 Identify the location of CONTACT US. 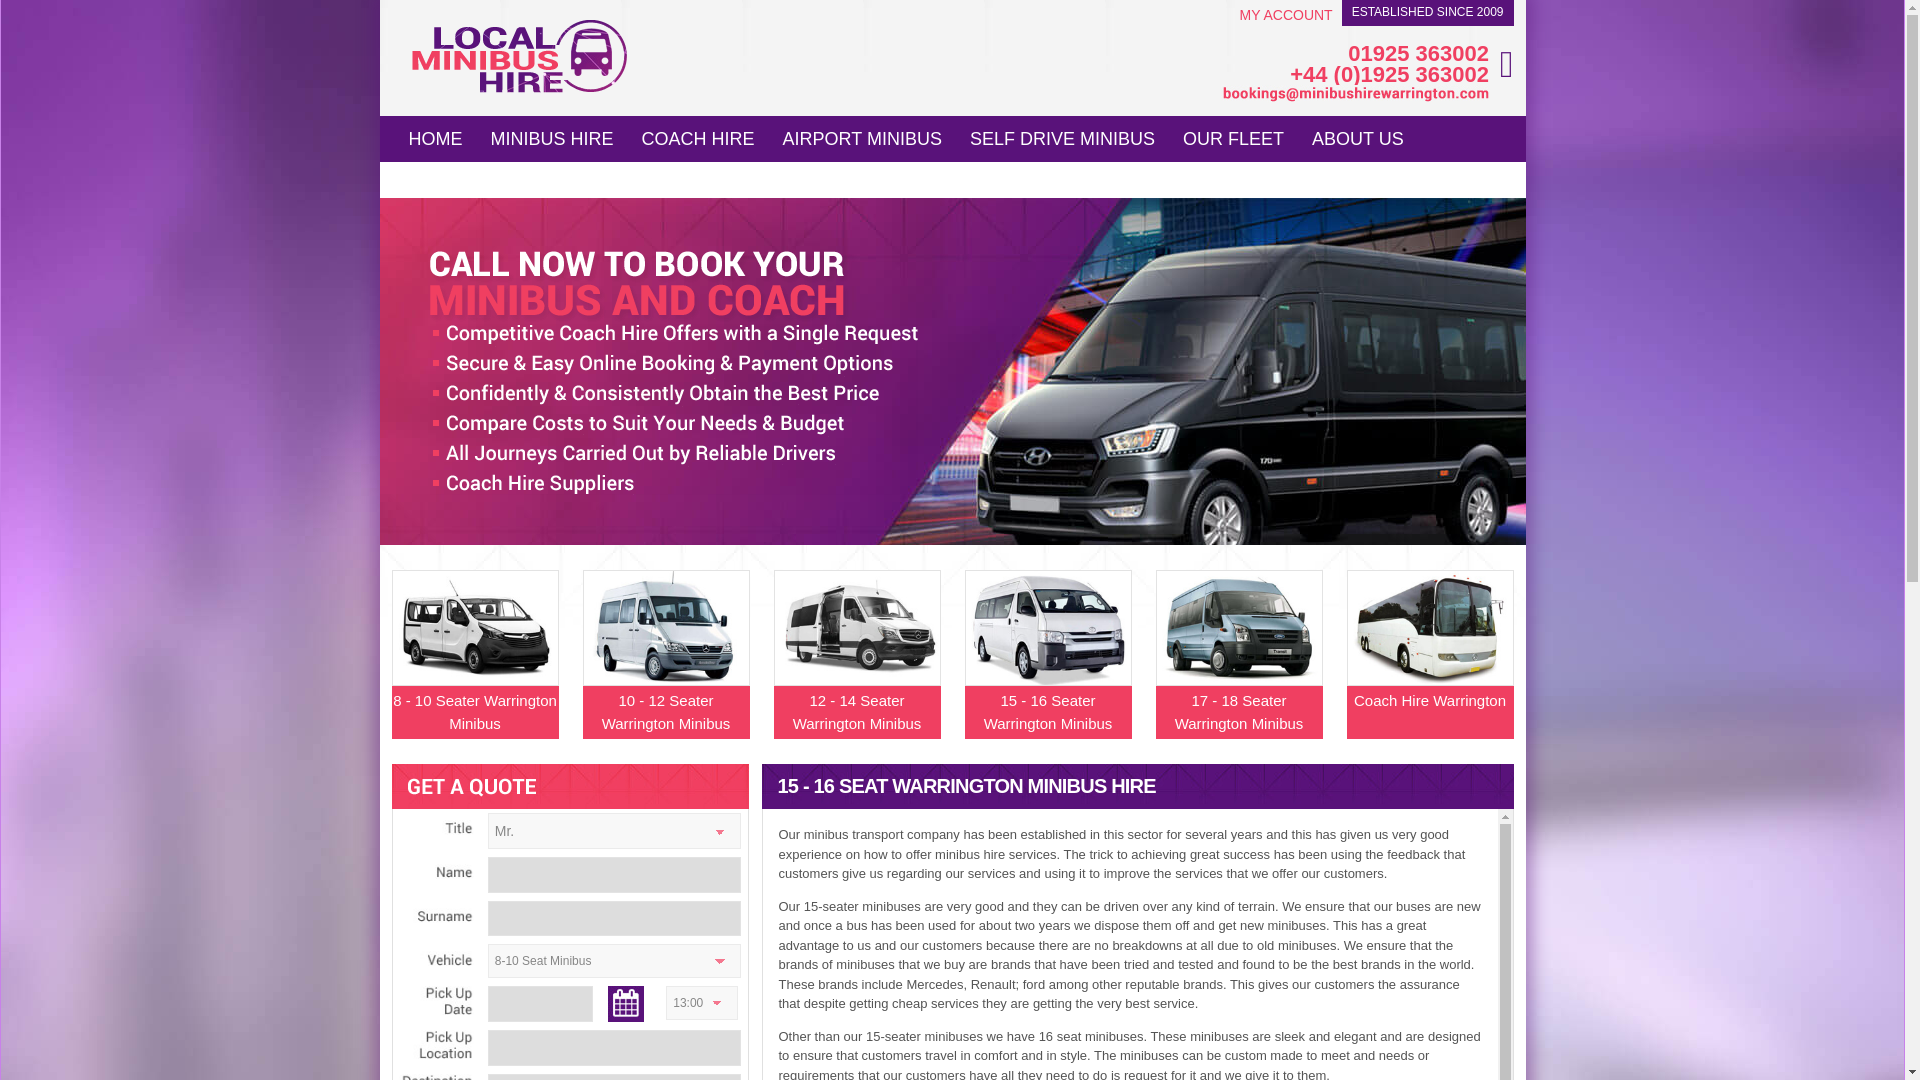
(465, 176).